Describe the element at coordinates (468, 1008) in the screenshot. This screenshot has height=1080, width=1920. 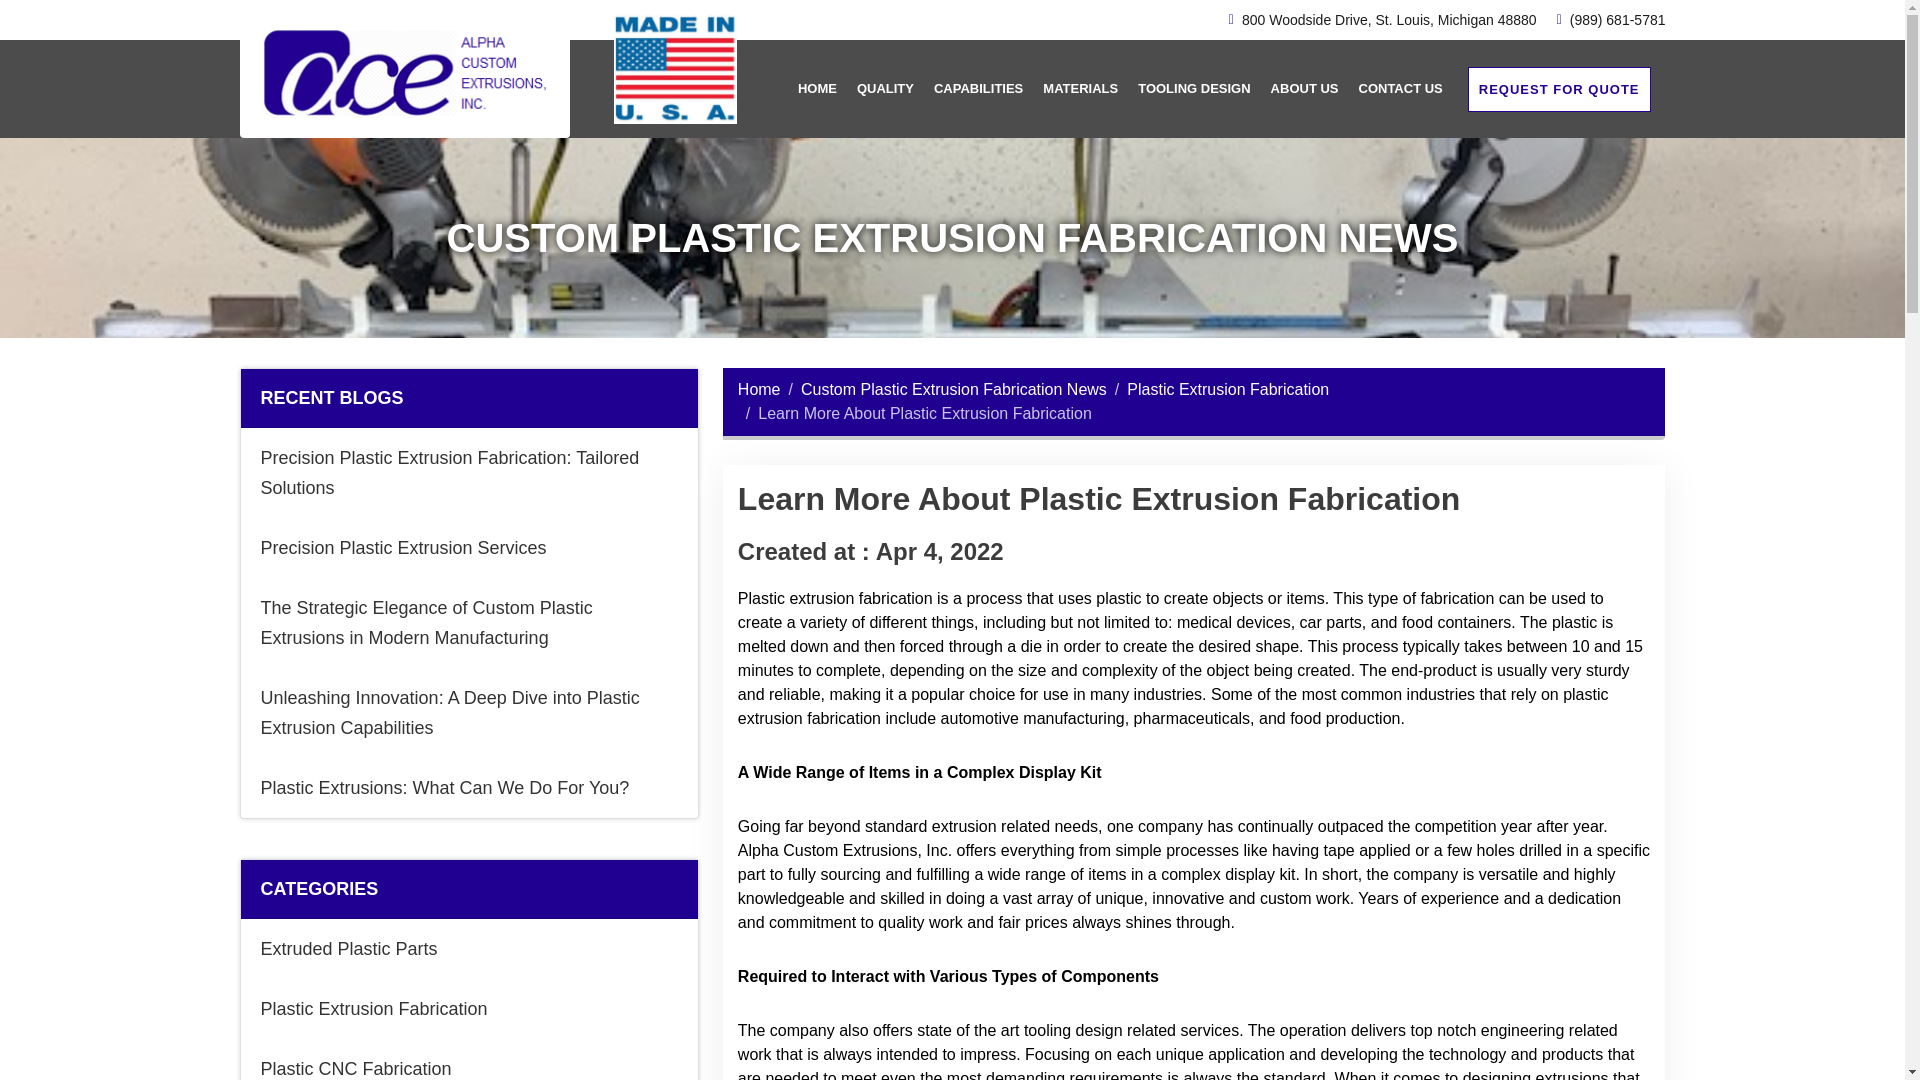
I see `Plastic Extrusion Fabrication` at that location.